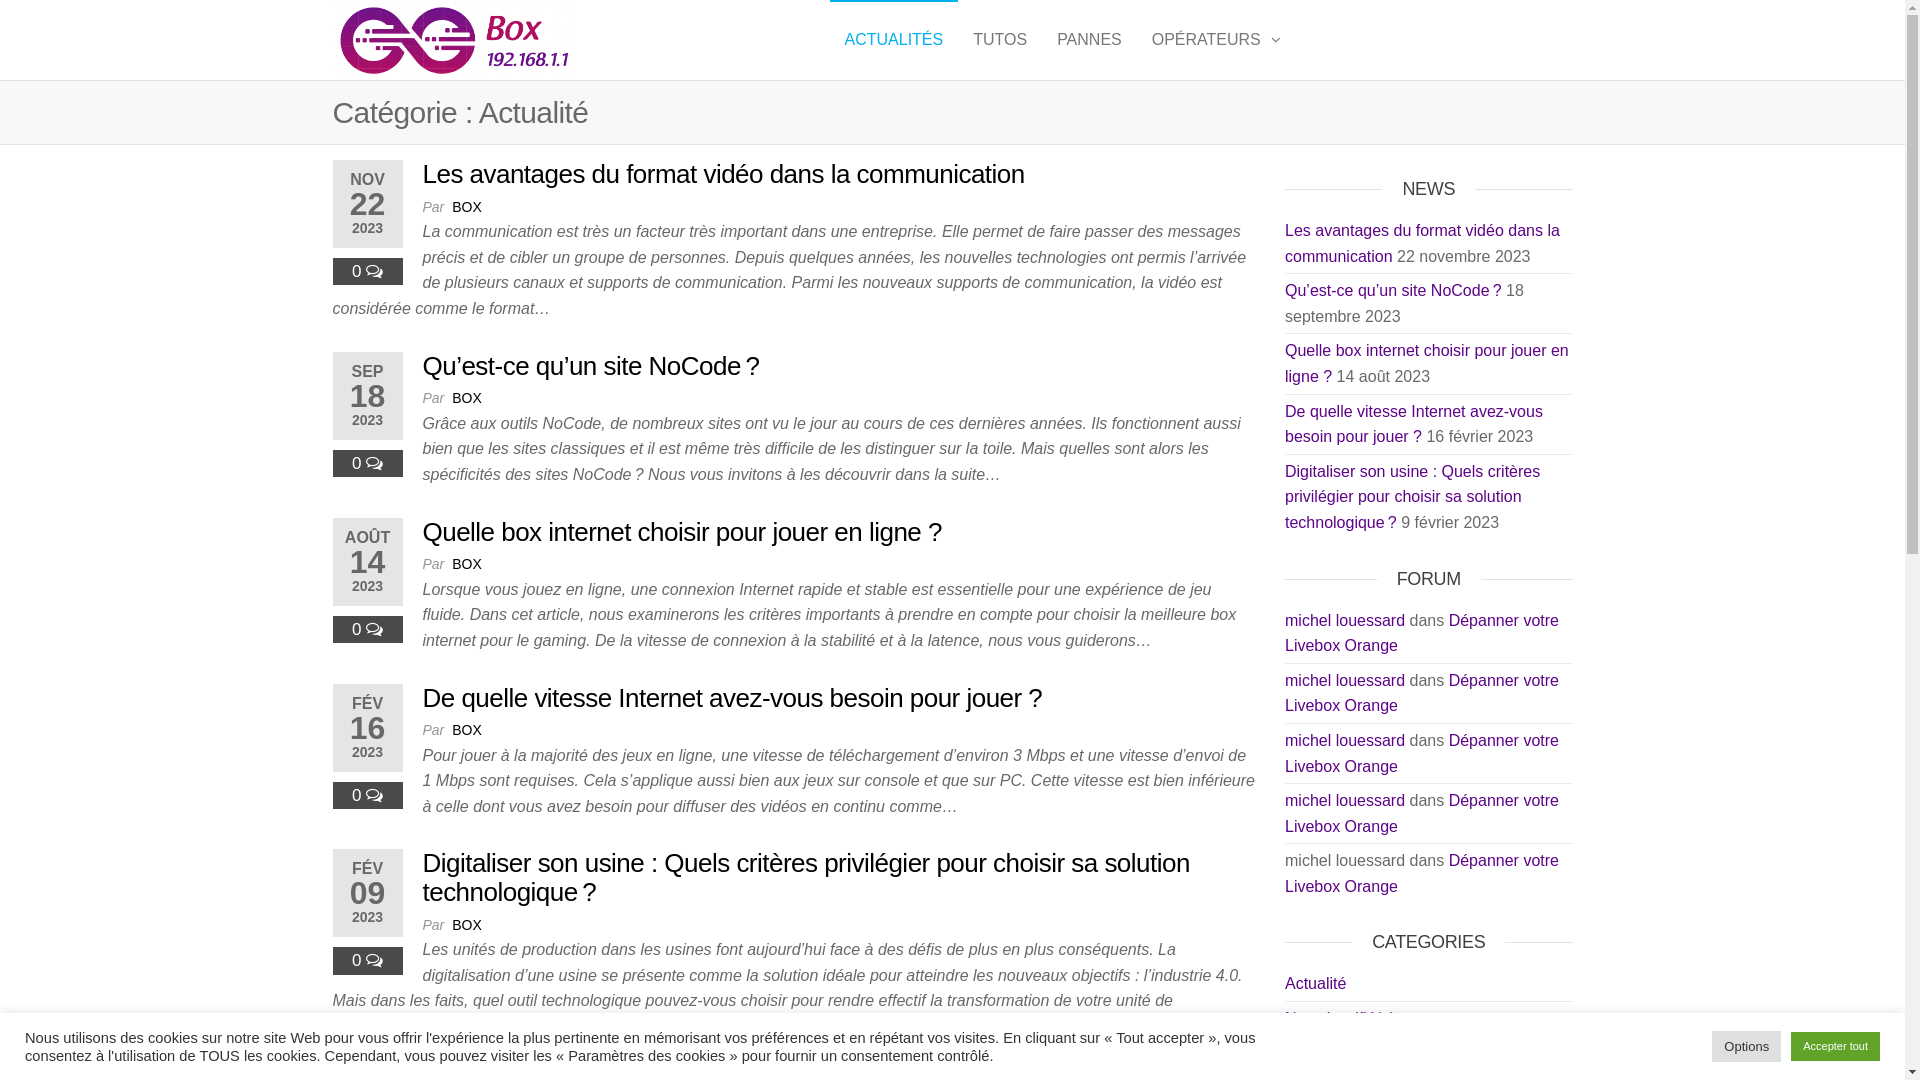 The image size is (1920, 1080). Describe the element at coordinates (1308, 1054) in the screenshot. I see `Panne` at that location.